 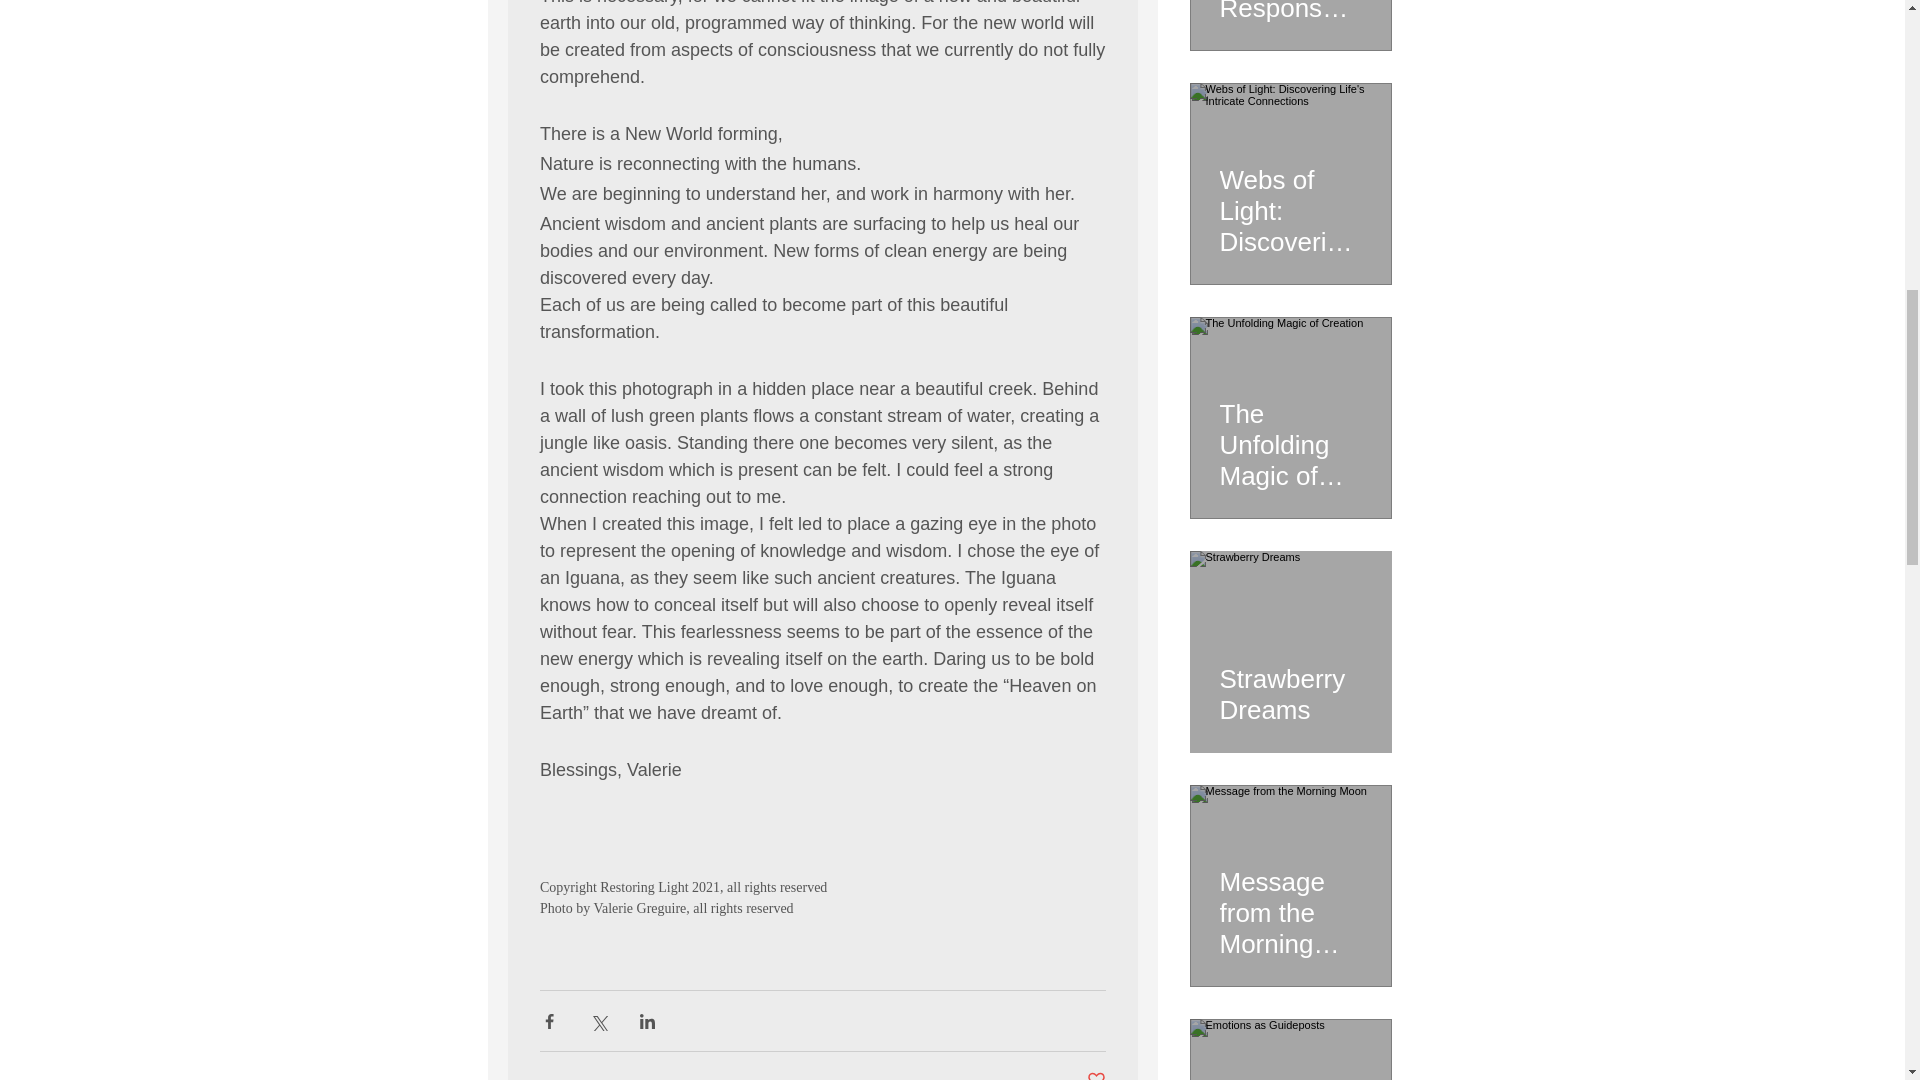 What do you see at coordinates (1290, 12) in the screenshot?
I see `Calming the Stress Response in the Body` at bounding box center [1290, 12].